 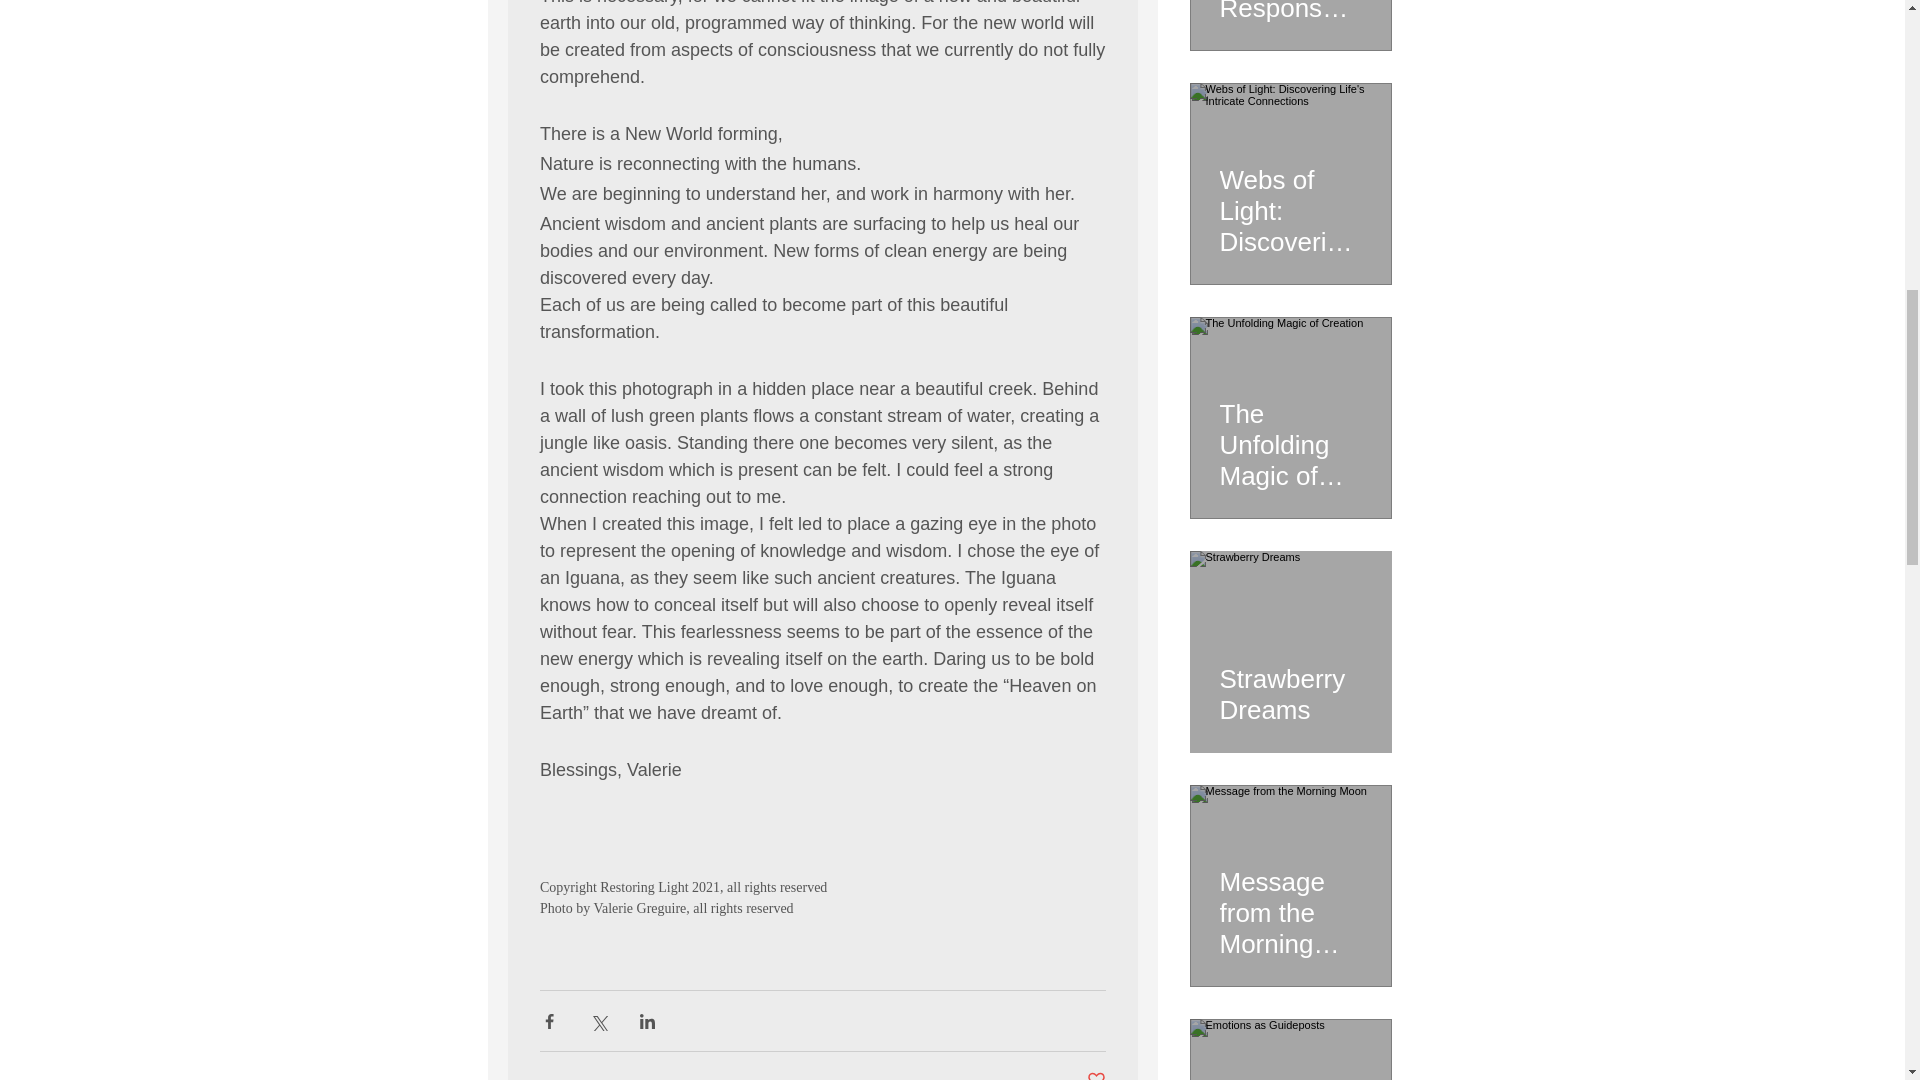 What do you see at coordinates (1290, 12) in the screenshot?
I see `Calming the Stress Response in the Body` at bounding box center [1290, 12].